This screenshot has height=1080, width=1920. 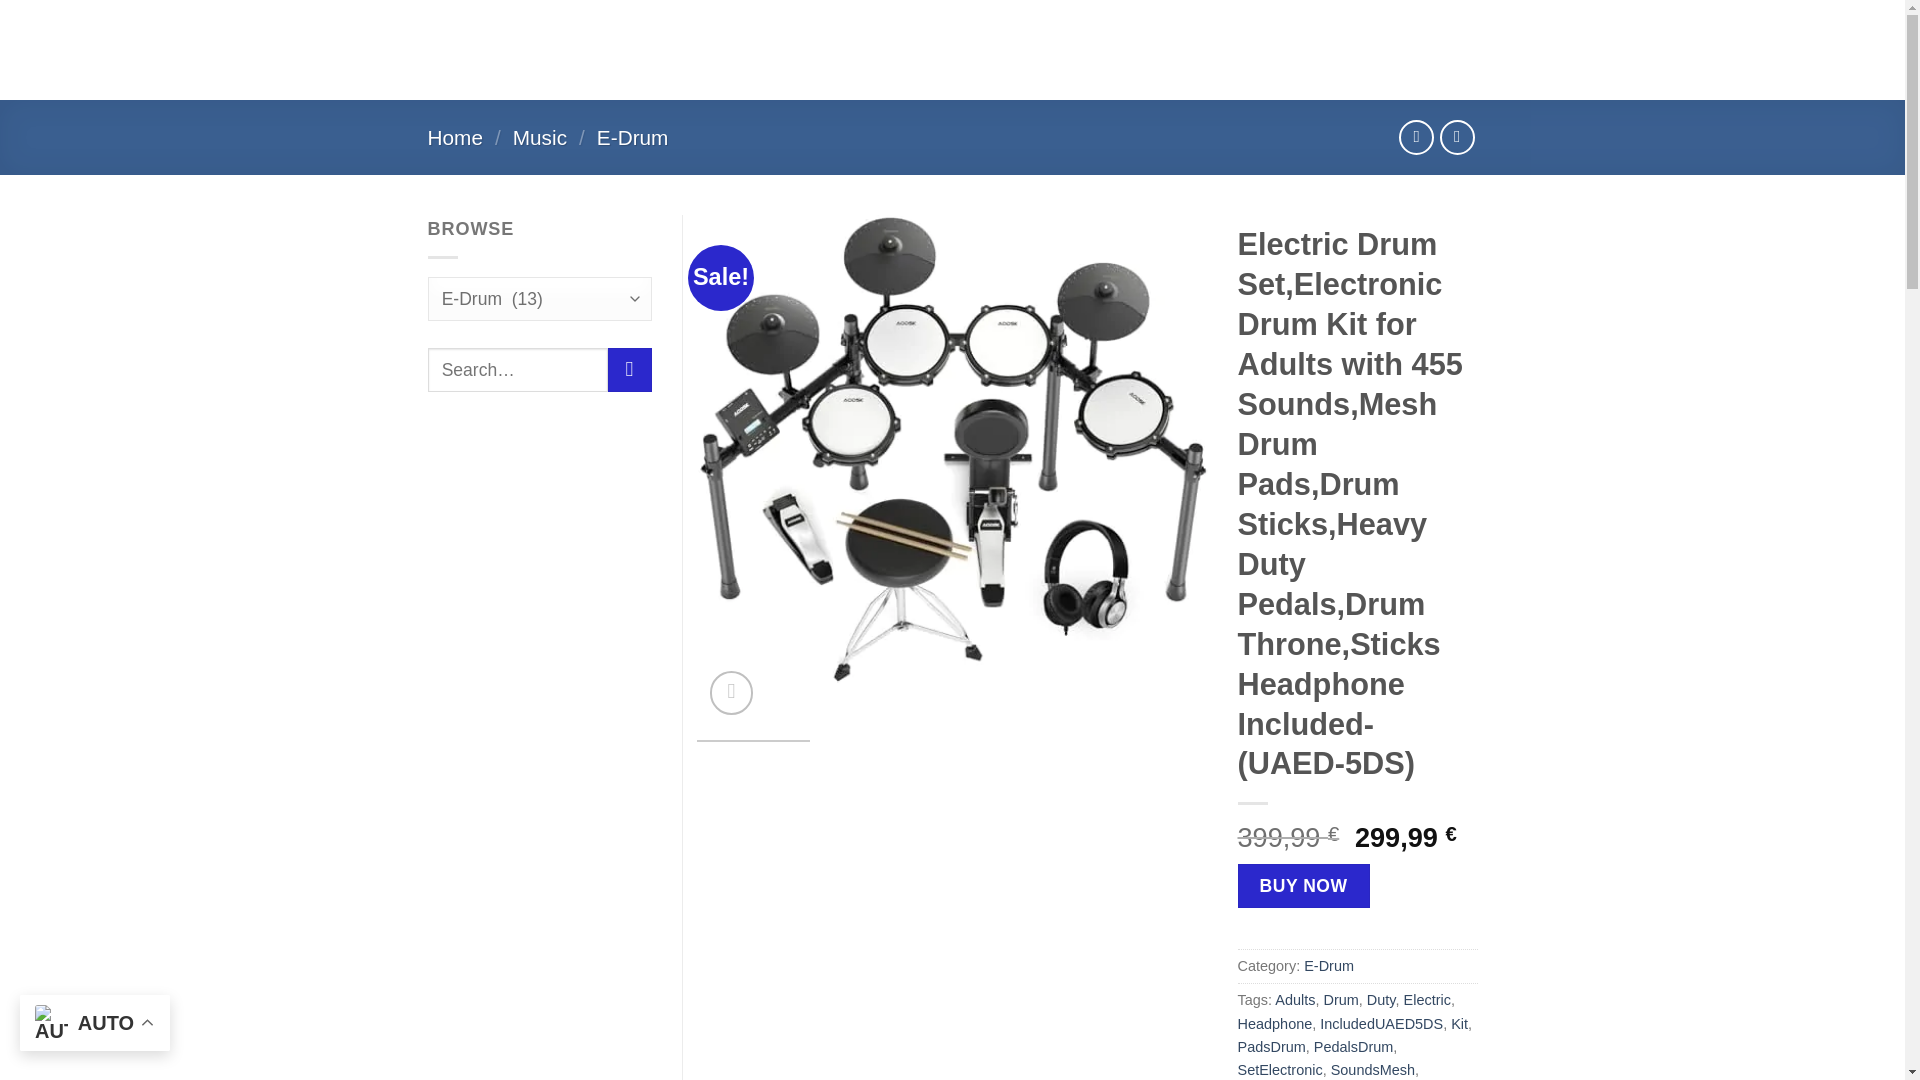 I want to click on SHOP, so click(x=779, y=29).